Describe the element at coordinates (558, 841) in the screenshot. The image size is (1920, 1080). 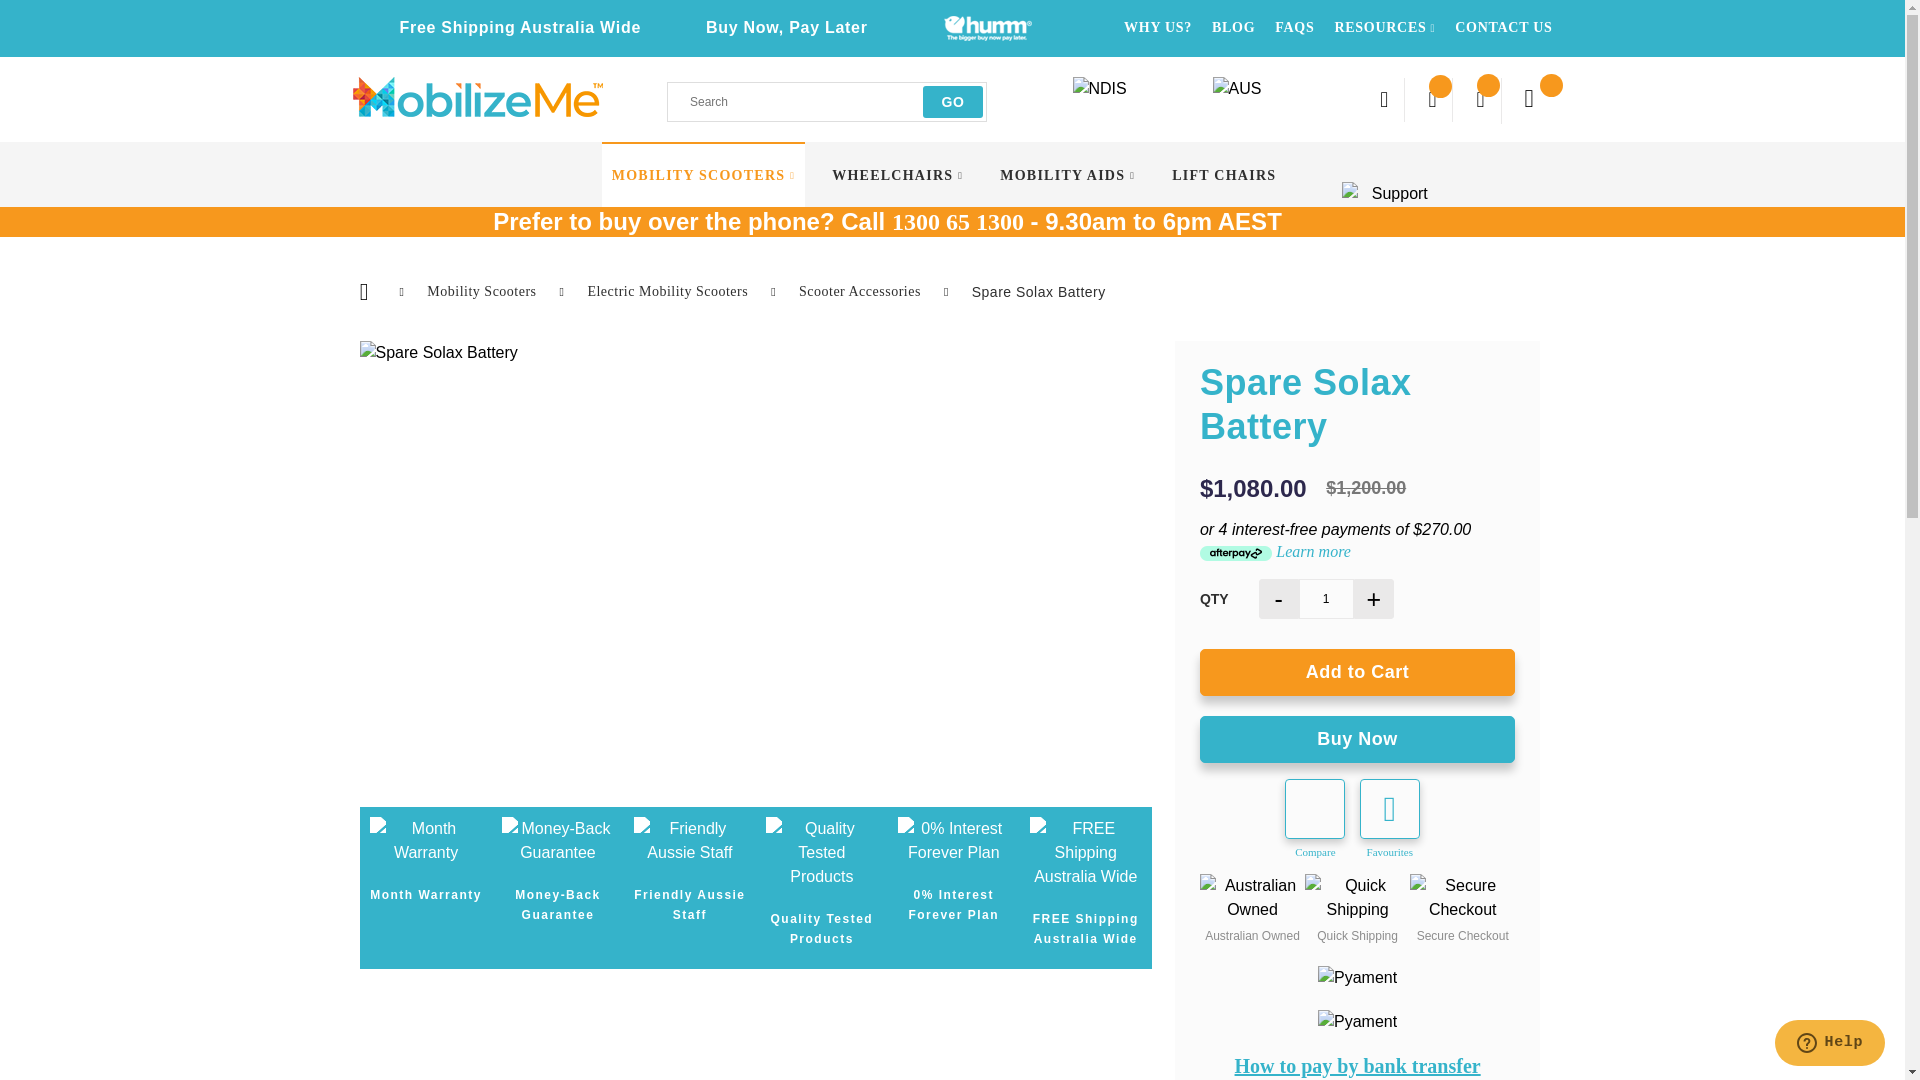
I see `Money-Back Guarantee` at that location.